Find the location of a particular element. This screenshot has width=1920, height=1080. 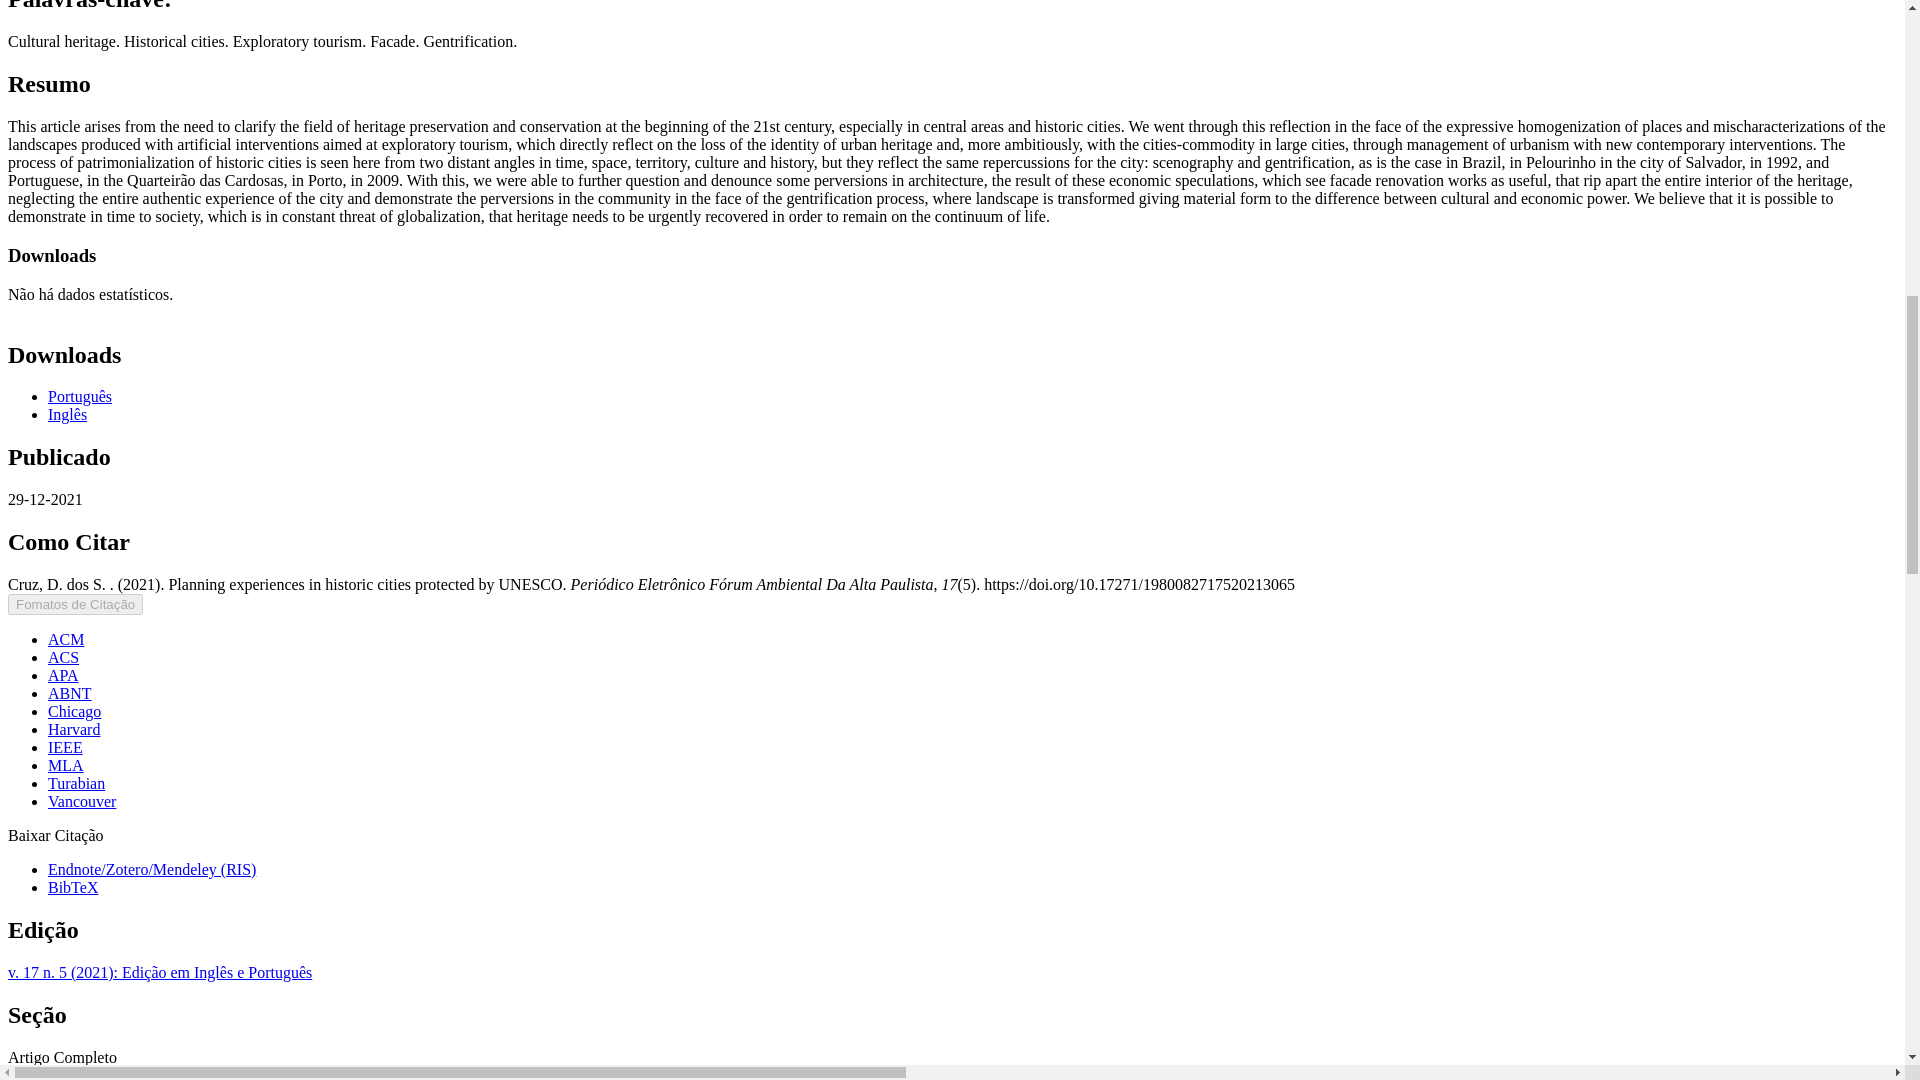

Turabian is located at coordinates (76, 783).